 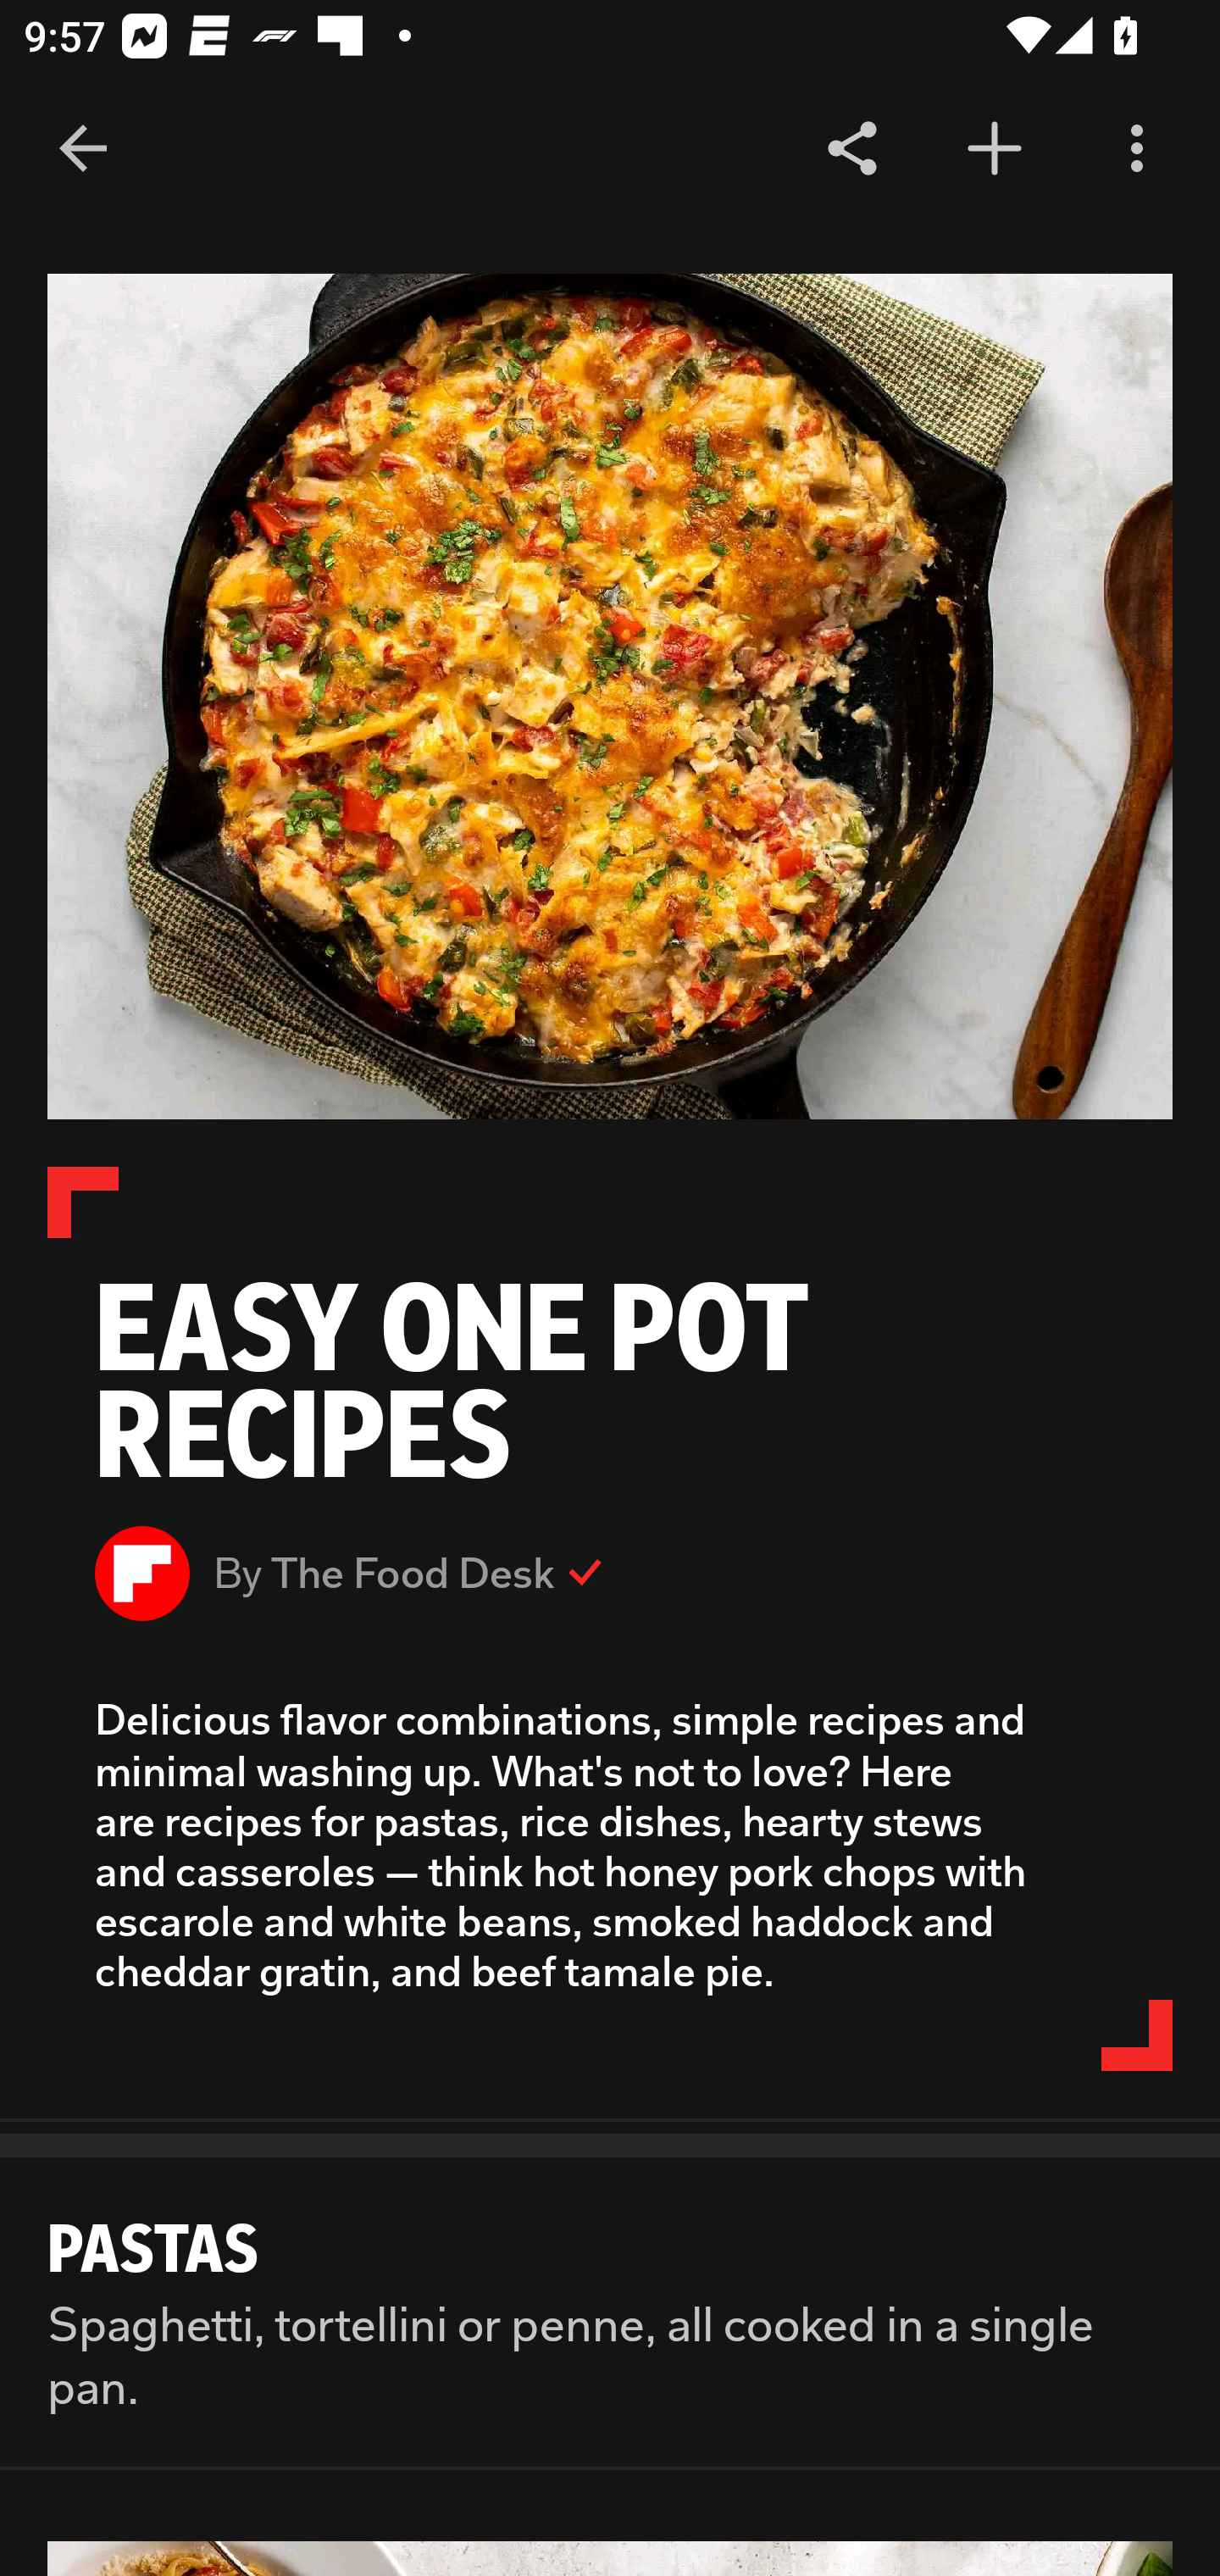 I want to click on Back, so click(x=83, y=149).